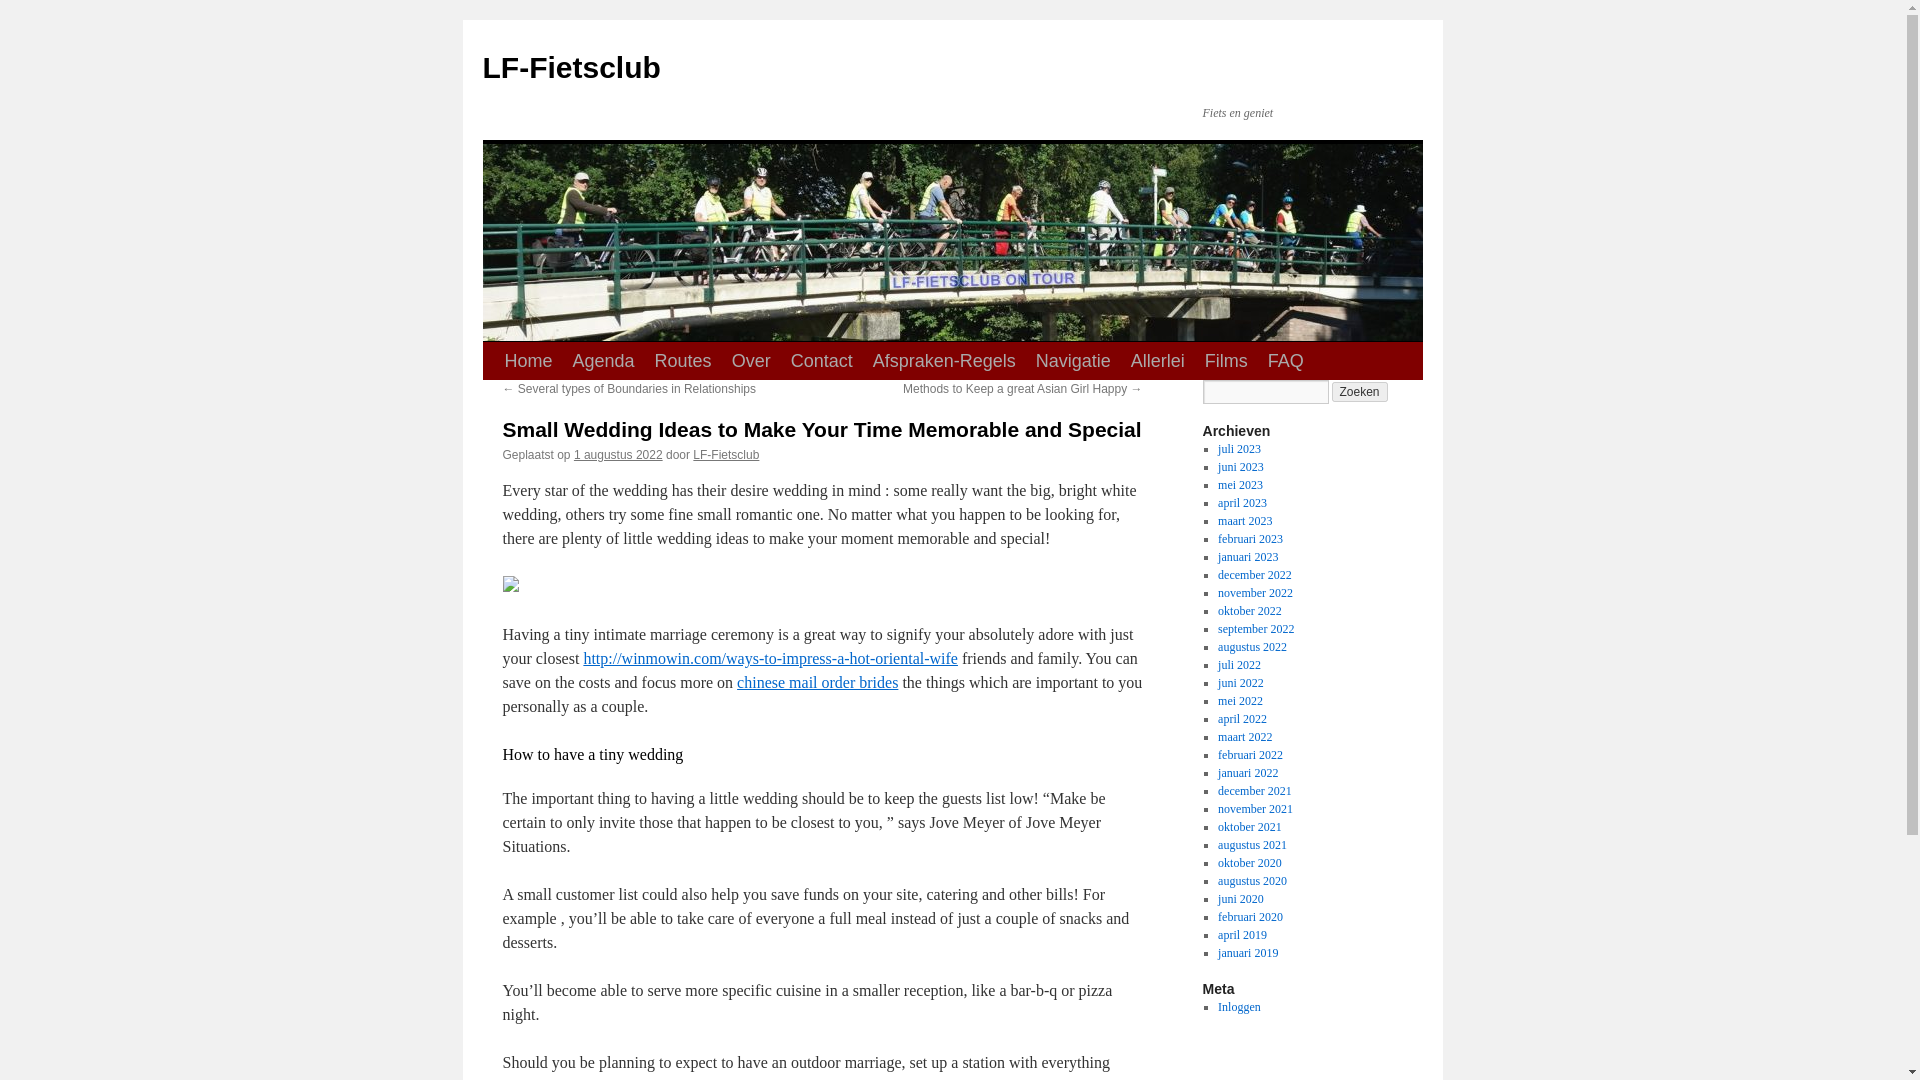  What do you see at coordinates (822, 361) in the screenshot?
I see `Contact` at bounding box center [822, 361].